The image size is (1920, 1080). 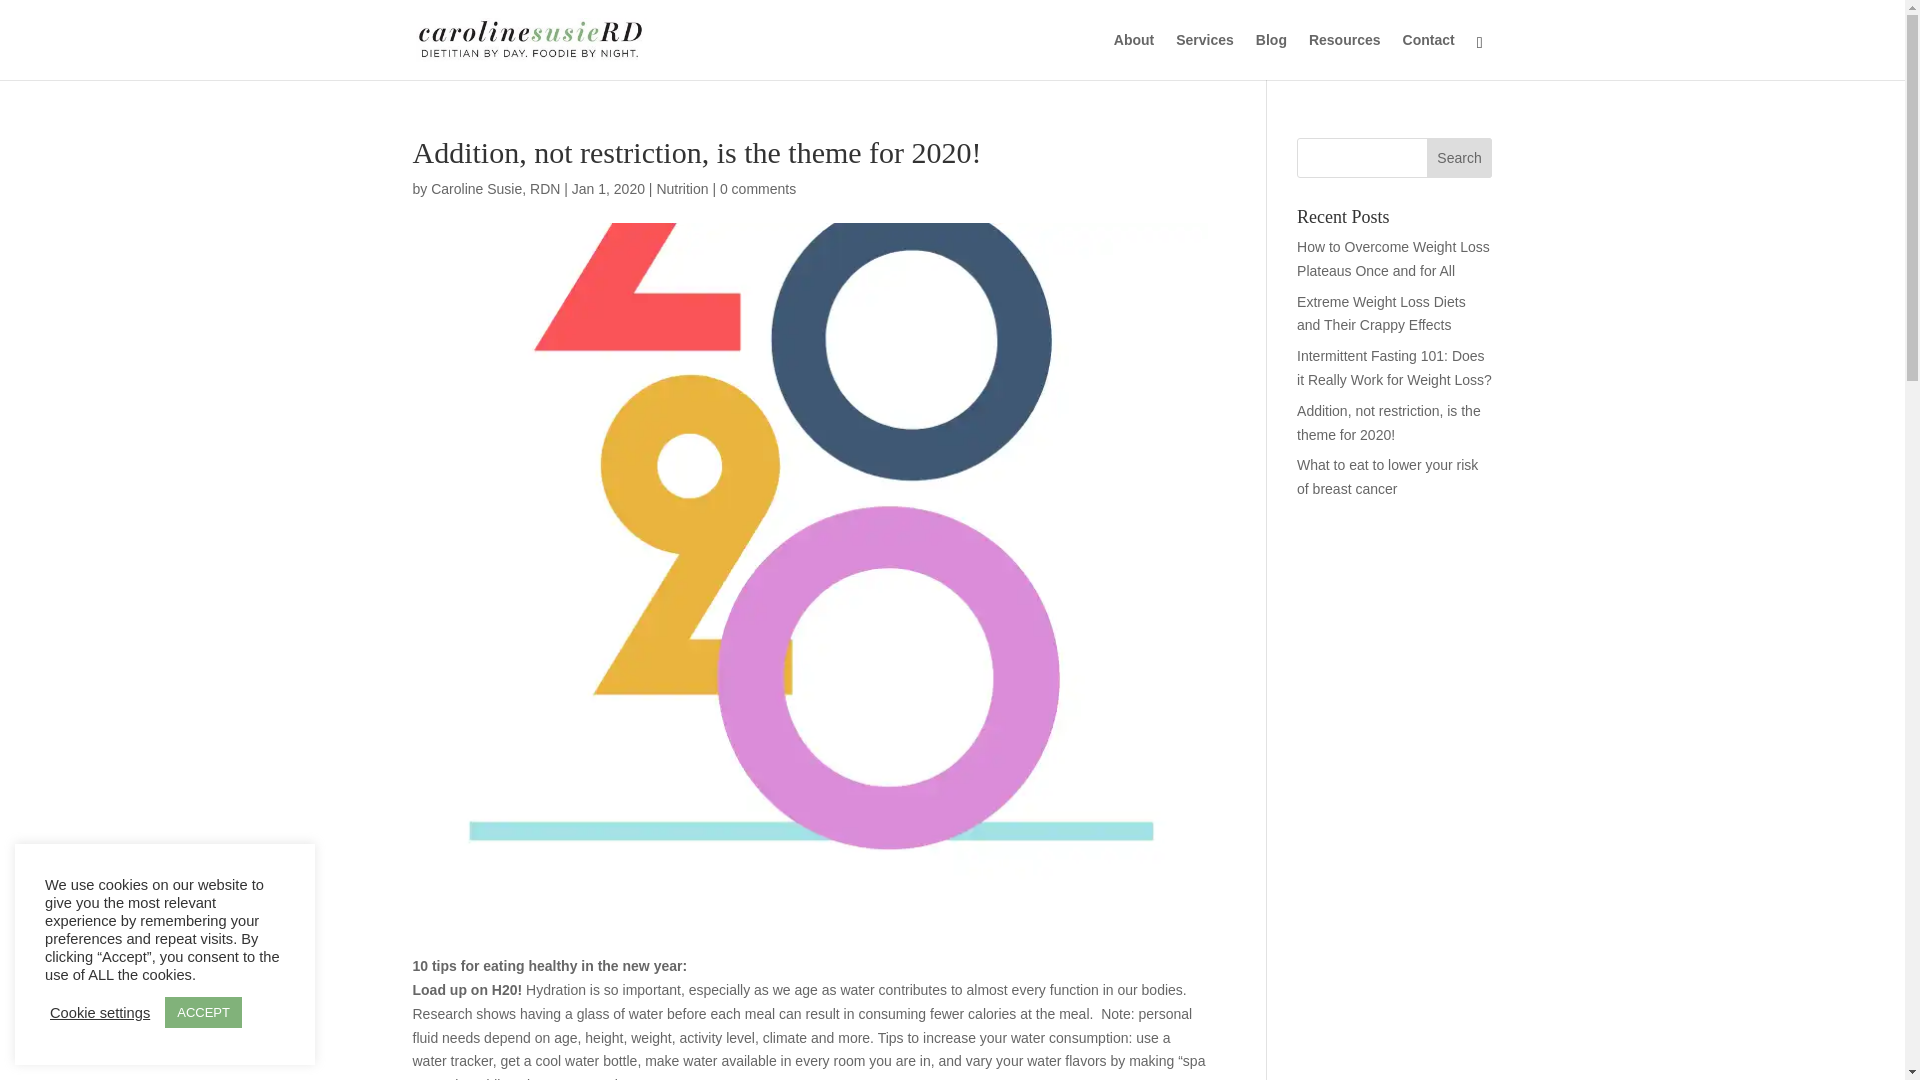 I want to click on ACCEPT, so click(x=203, y=1012).